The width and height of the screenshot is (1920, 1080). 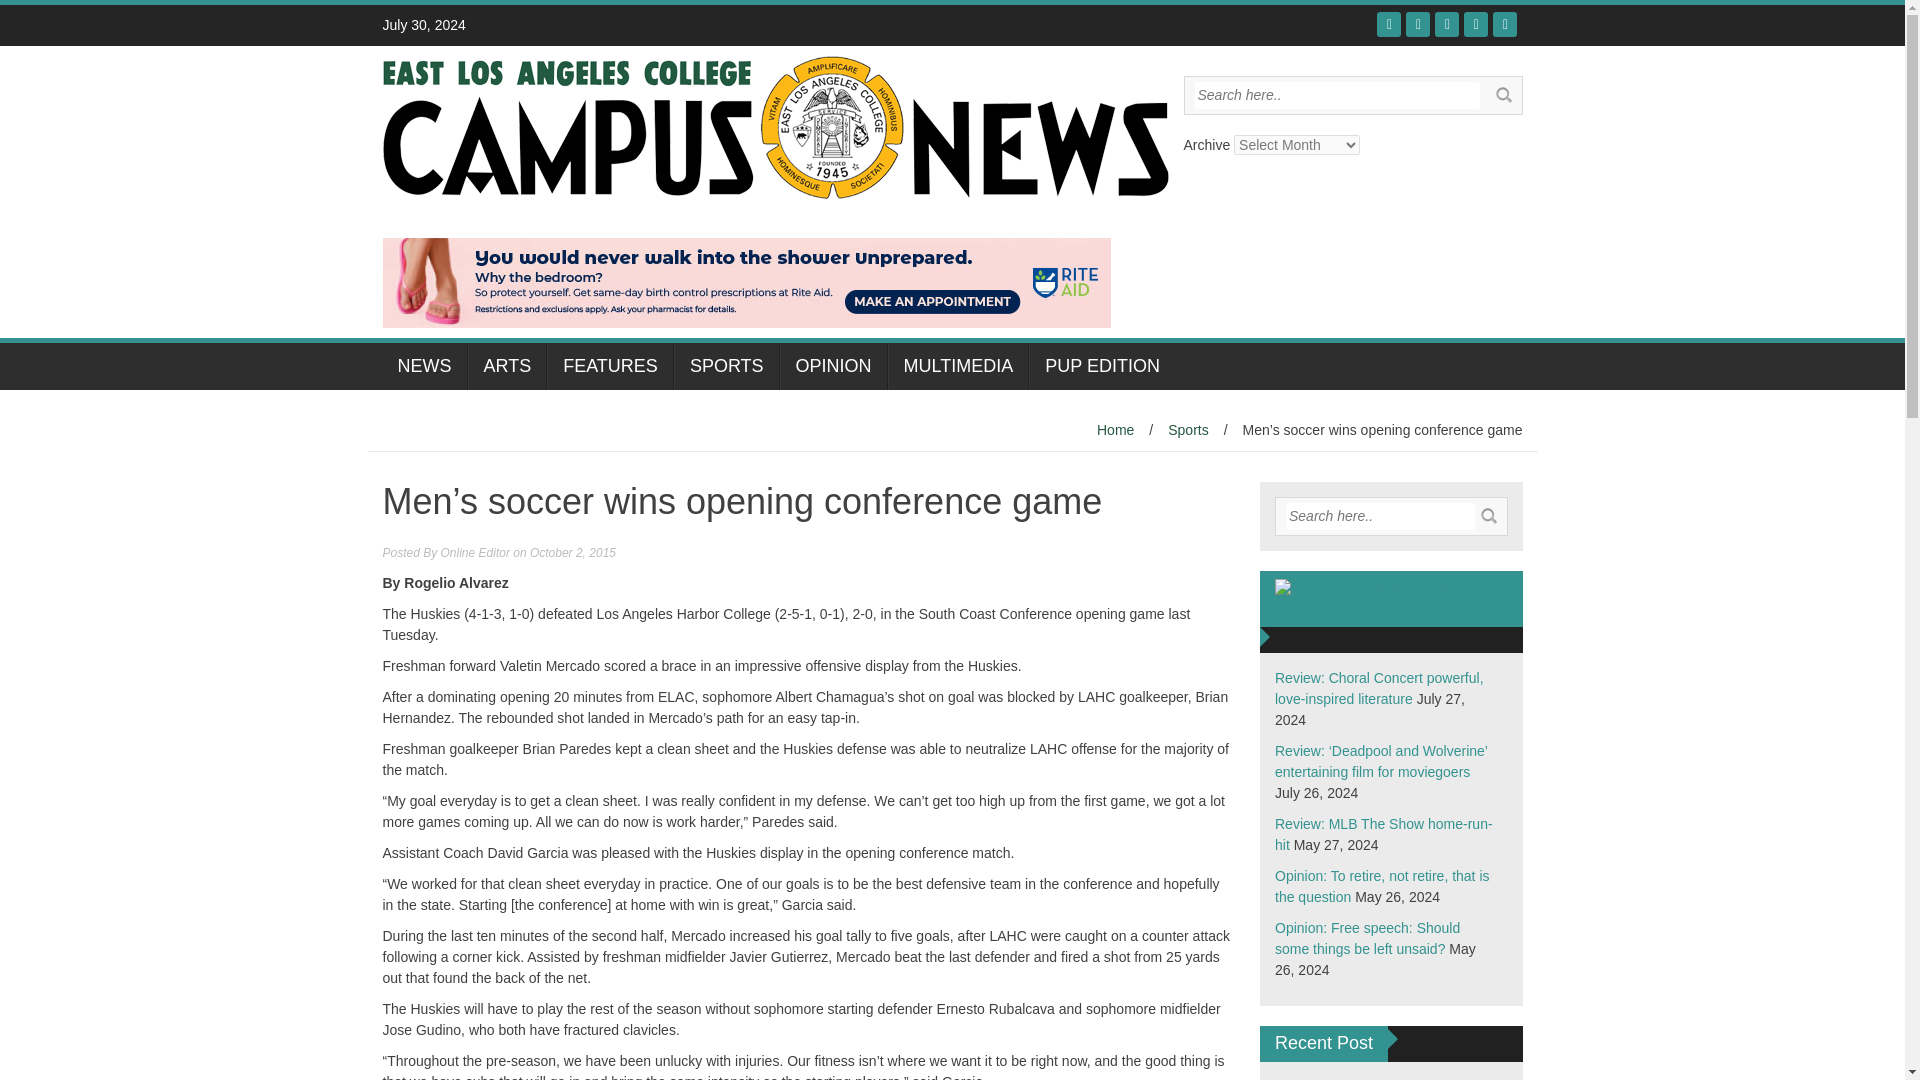 I want to click on SPORTS, so click(x=726, y=366).